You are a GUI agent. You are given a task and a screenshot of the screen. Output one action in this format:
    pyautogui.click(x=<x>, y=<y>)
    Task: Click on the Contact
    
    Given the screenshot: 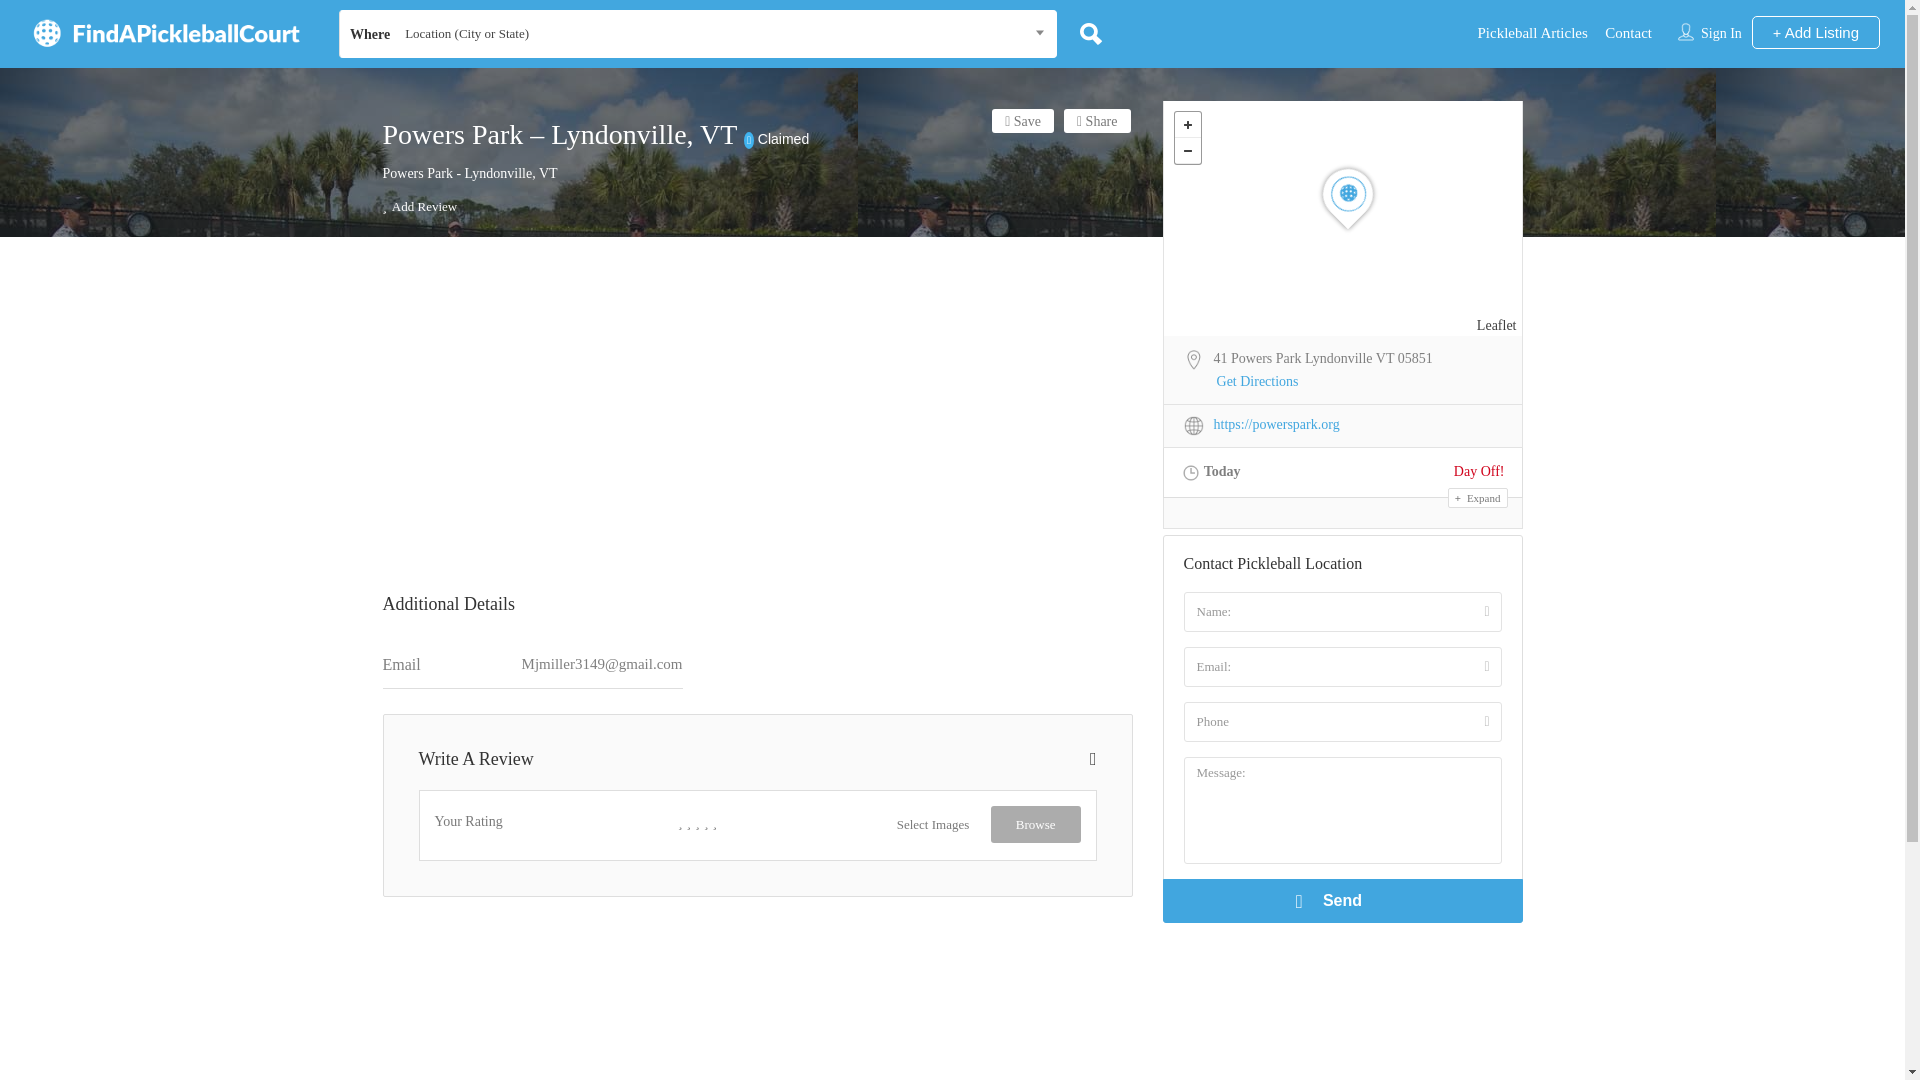 What is the action you would take?
    pyautogui.click(x=1628, y=32)
    